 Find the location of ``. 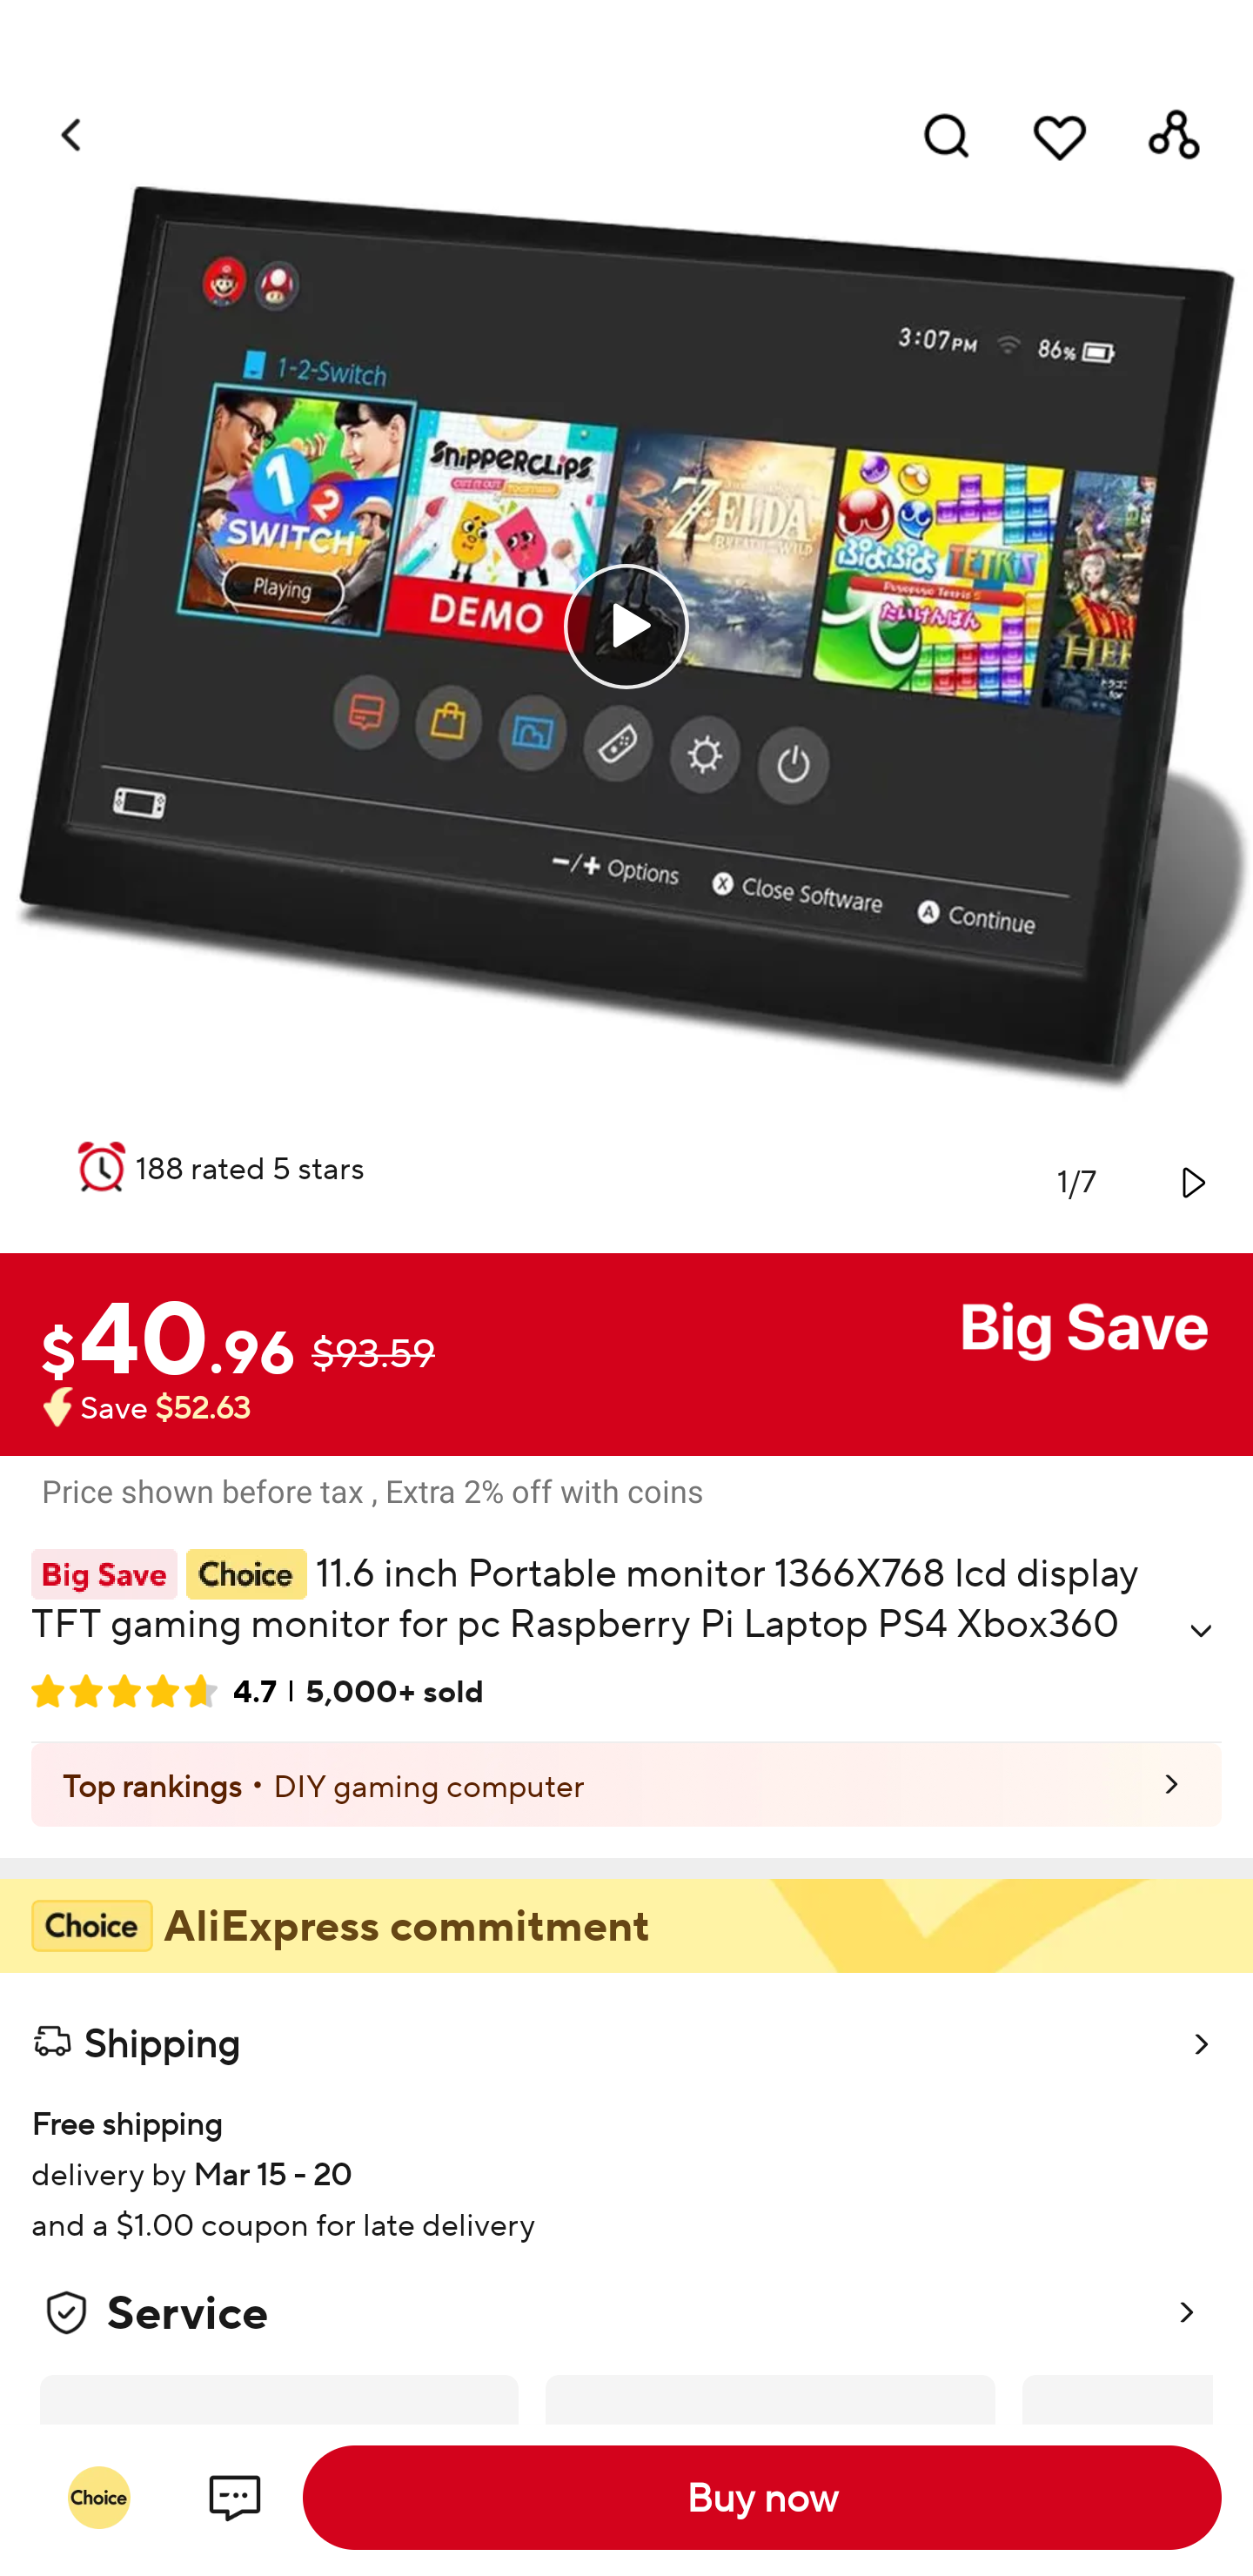

 is located at coordinates (1190, 1182).